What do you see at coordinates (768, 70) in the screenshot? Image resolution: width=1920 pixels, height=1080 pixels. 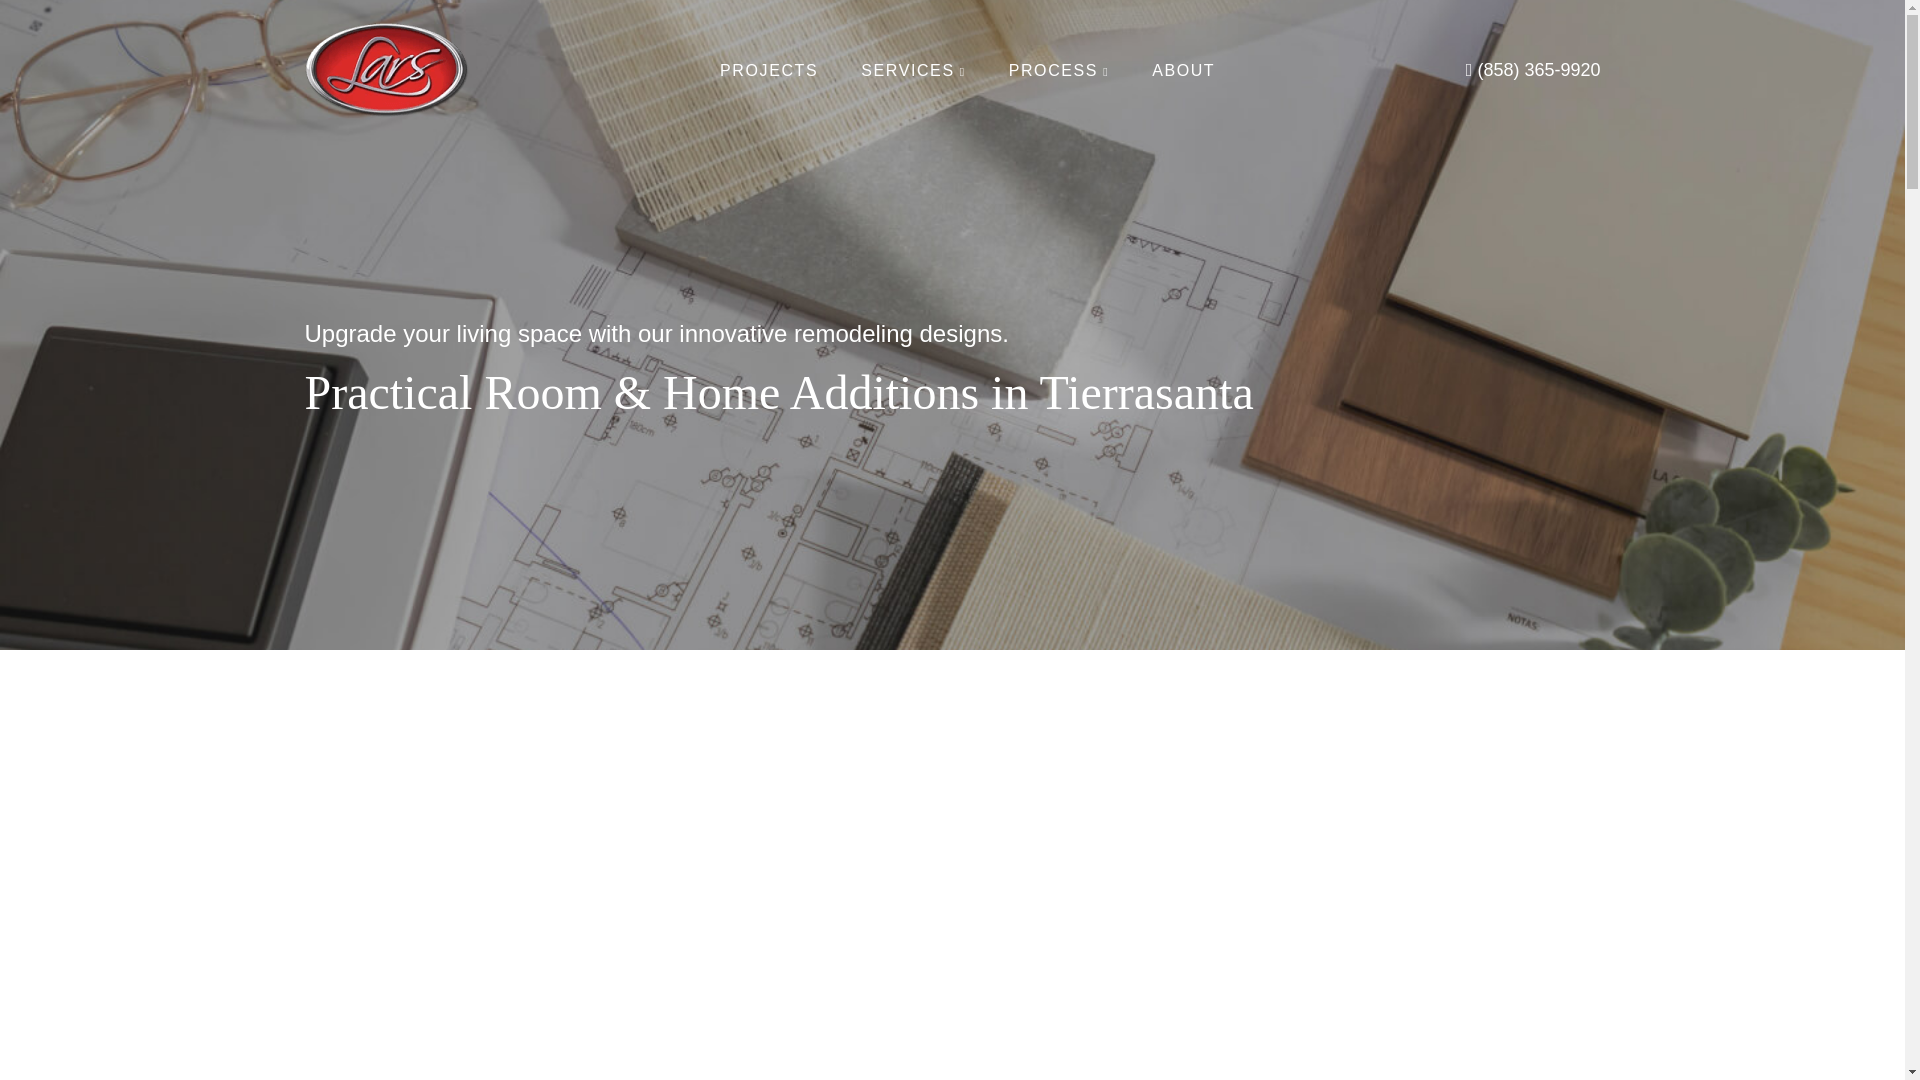 I see `PROJECTS` at bounding box center [768, 70].